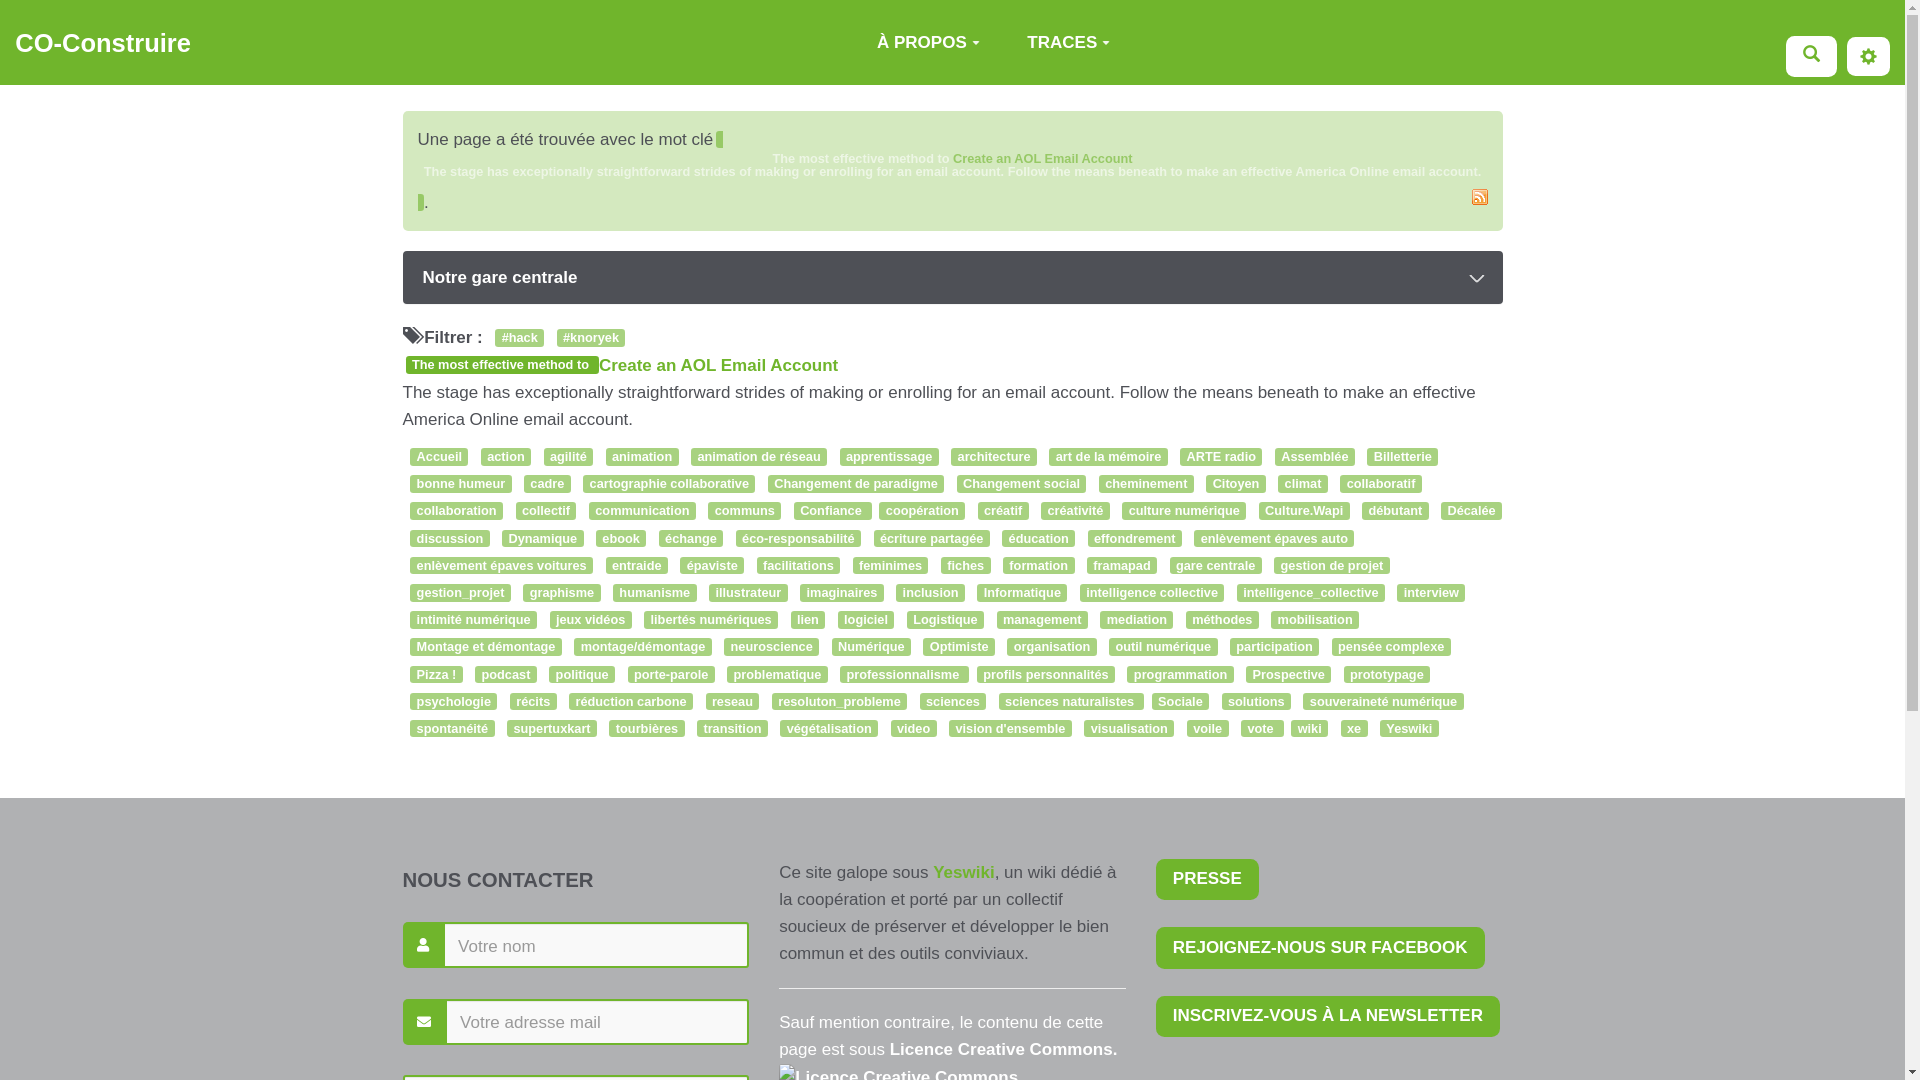 Image resolution: width=1920 pixels, height=1080 pixels. What do you see at coordinates (954, 702) in the screenshot?
I see `sciences` at bounding box center [954, 702].